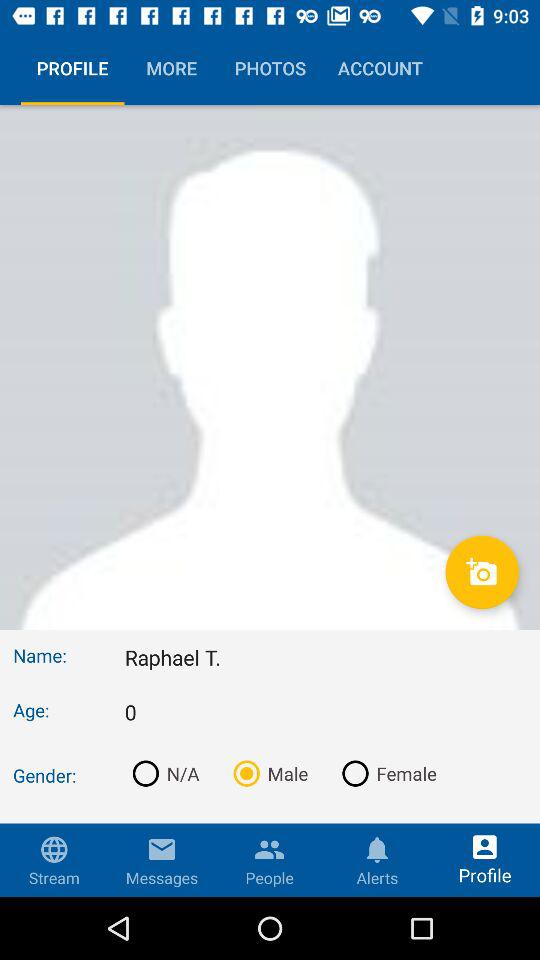  What do you see at coordinates (385, 773) in the screenshot?
I see `click the item below 0 icon` at bounding box center [385, 773].